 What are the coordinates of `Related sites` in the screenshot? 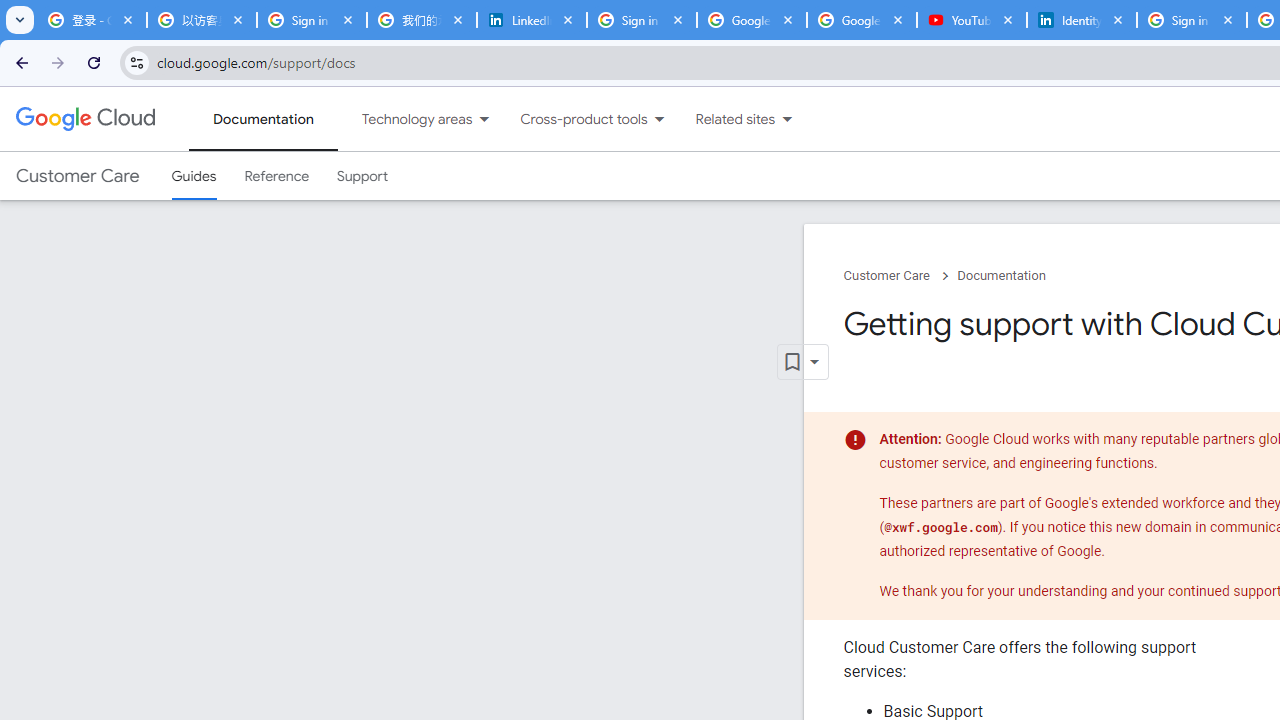 It's located at (722, 119).